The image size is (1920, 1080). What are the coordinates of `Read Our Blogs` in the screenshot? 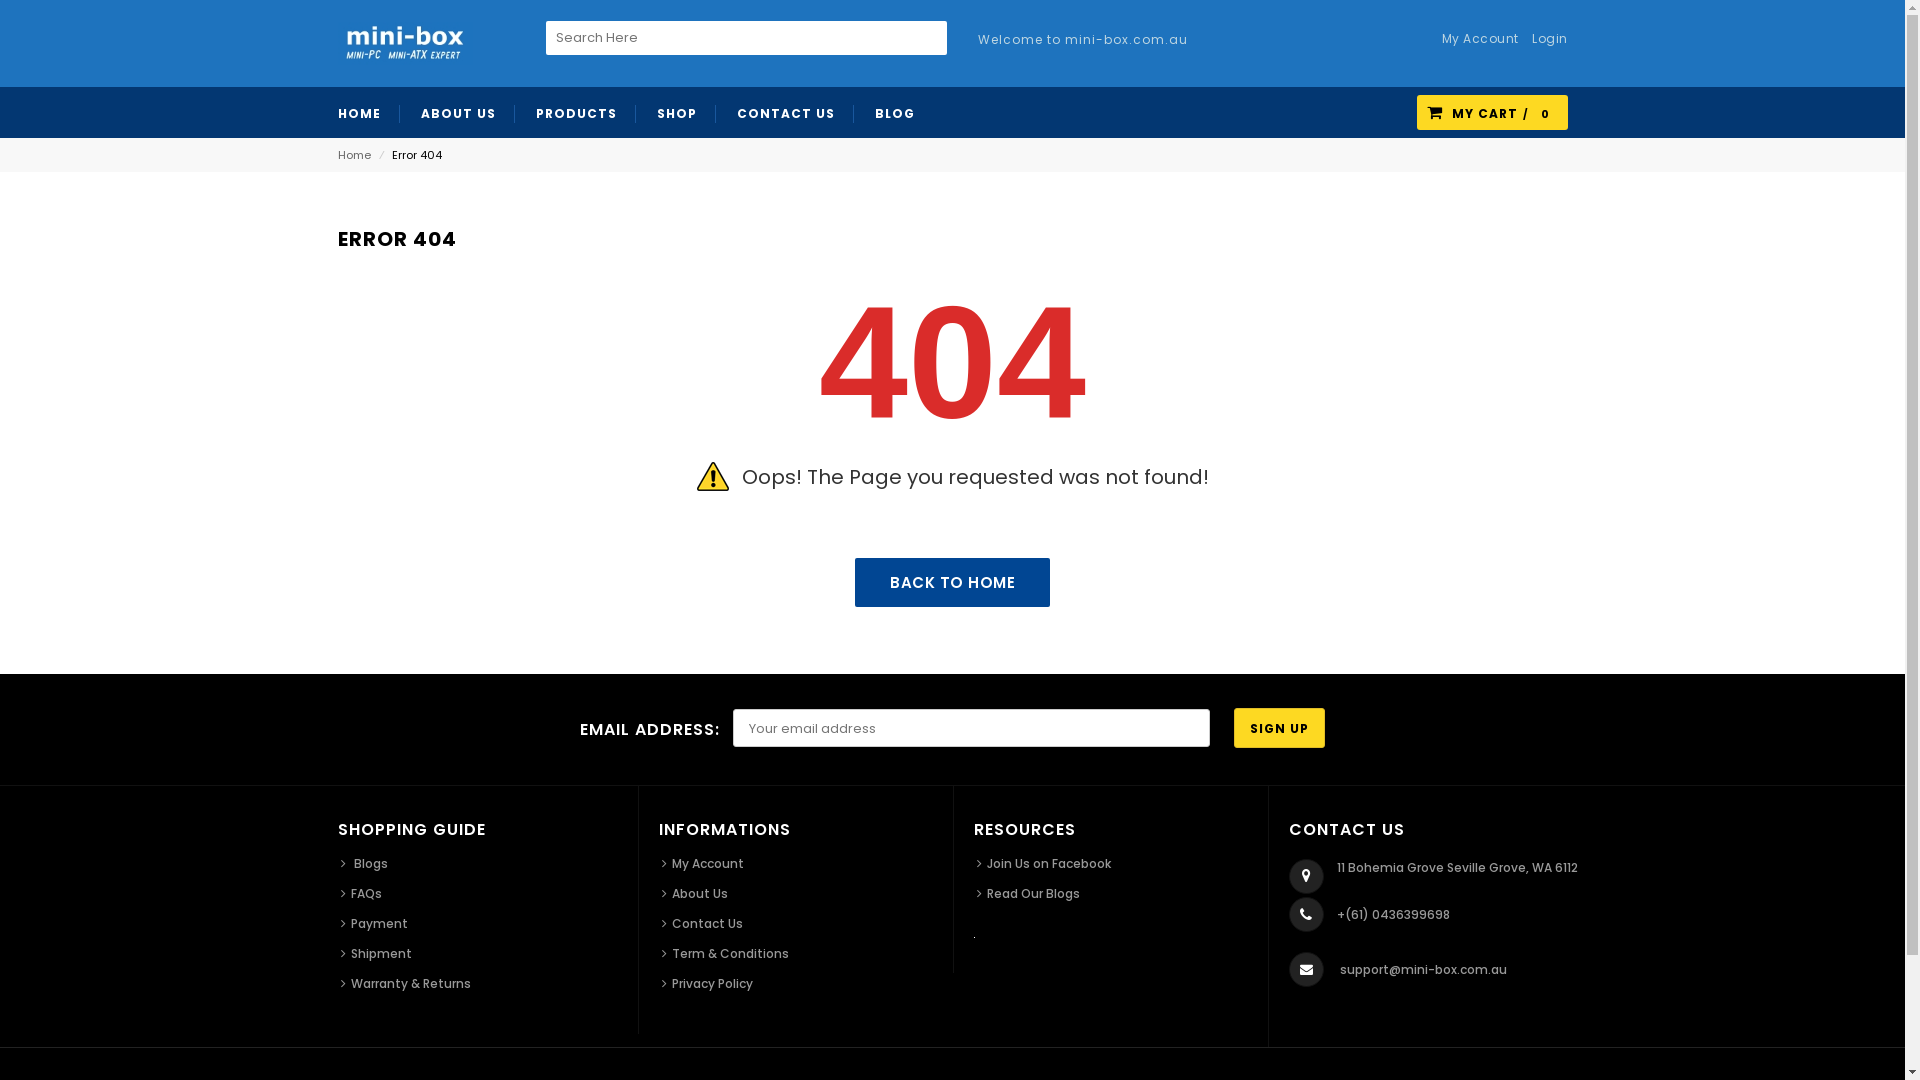 It's located at (1028, 894).